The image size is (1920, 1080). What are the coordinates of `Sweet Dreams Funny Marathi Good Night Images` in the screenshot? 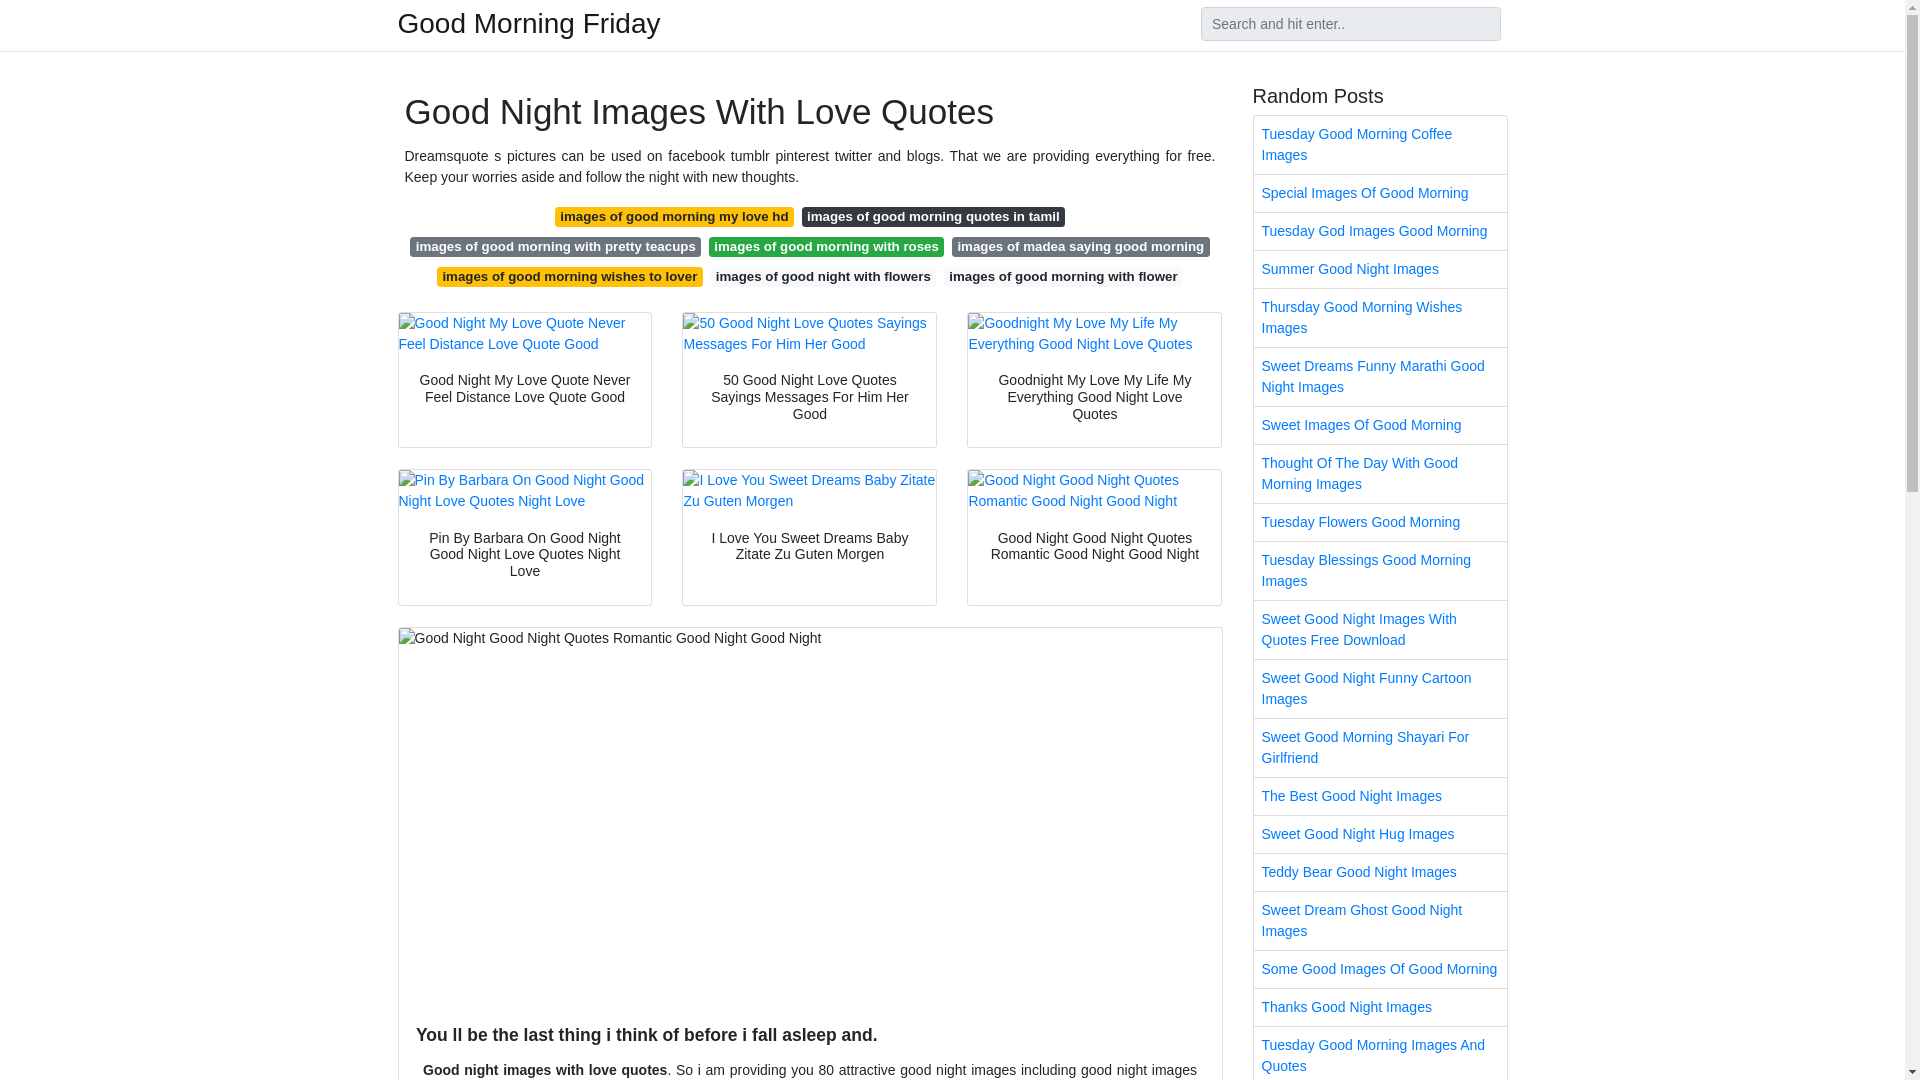 It's located at (1380, 376).